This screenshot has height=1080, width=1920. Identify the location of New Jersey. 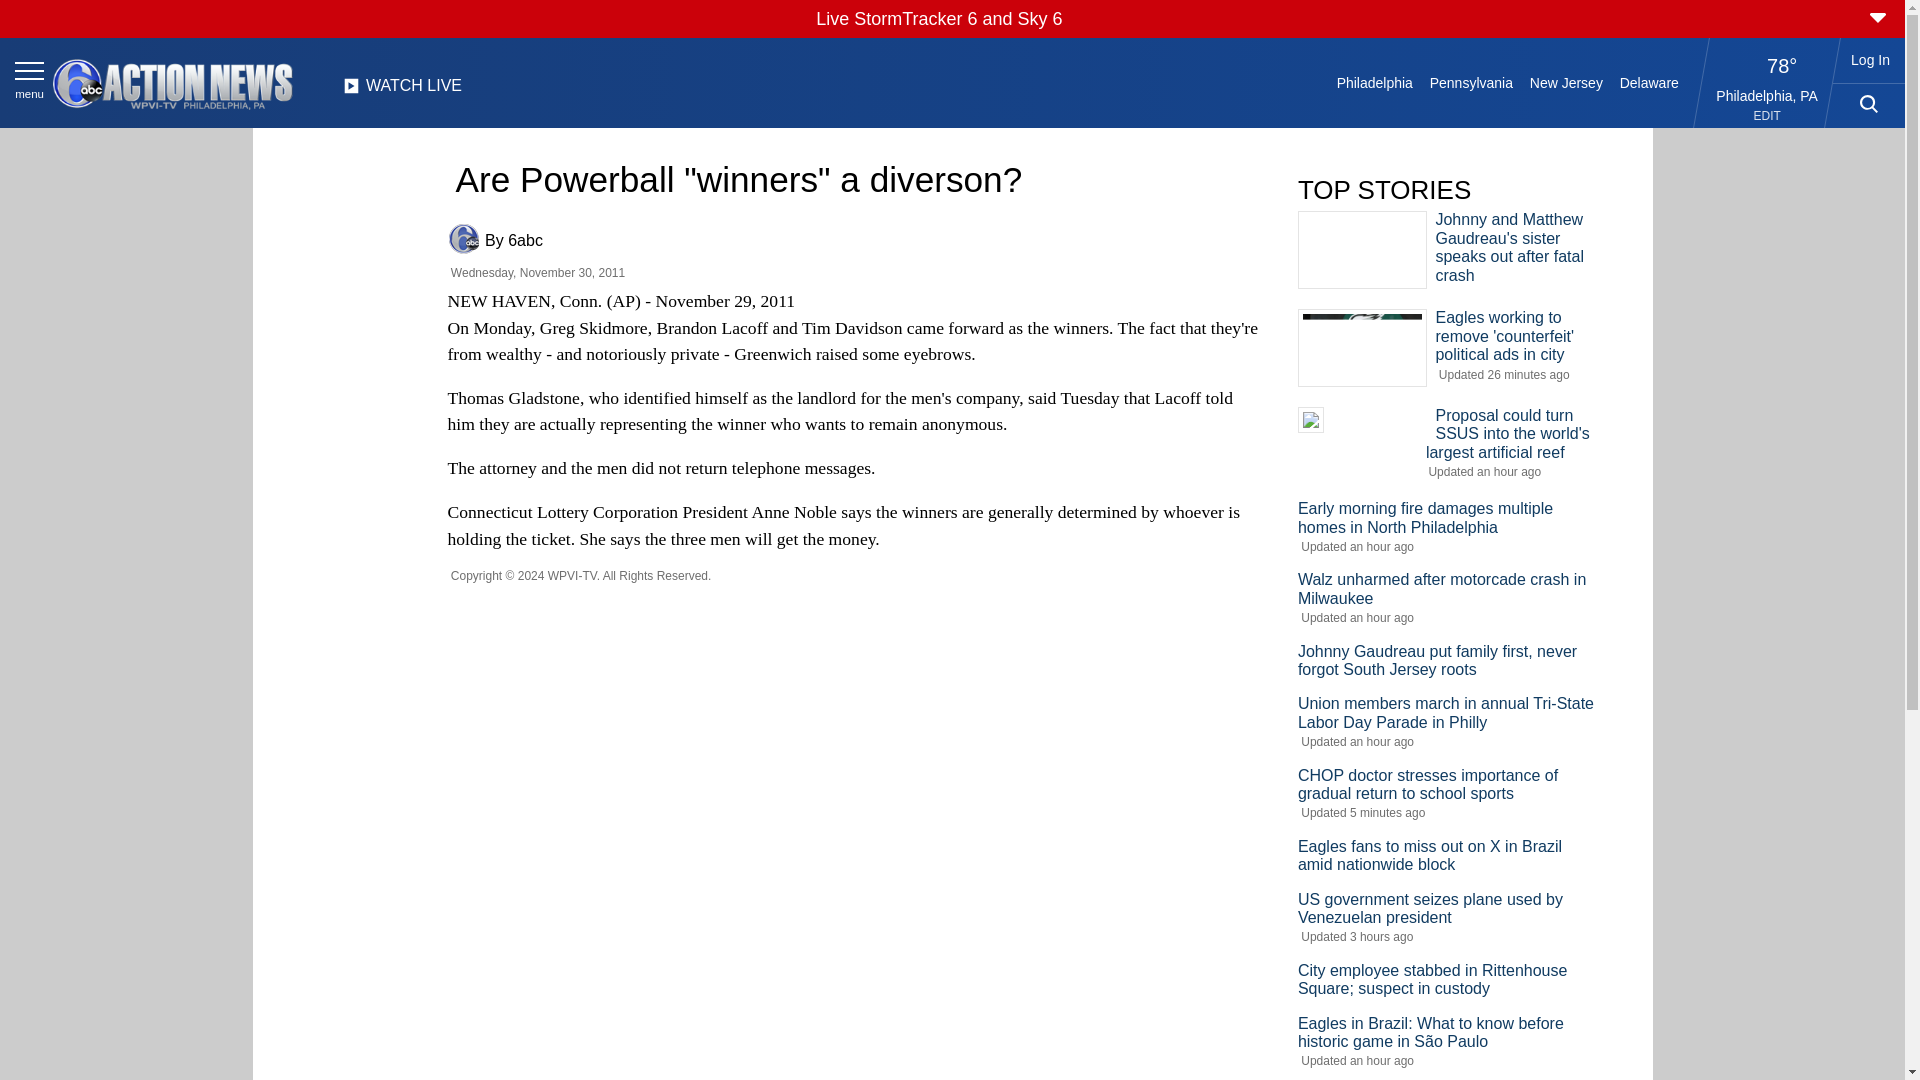
(1565, 82).